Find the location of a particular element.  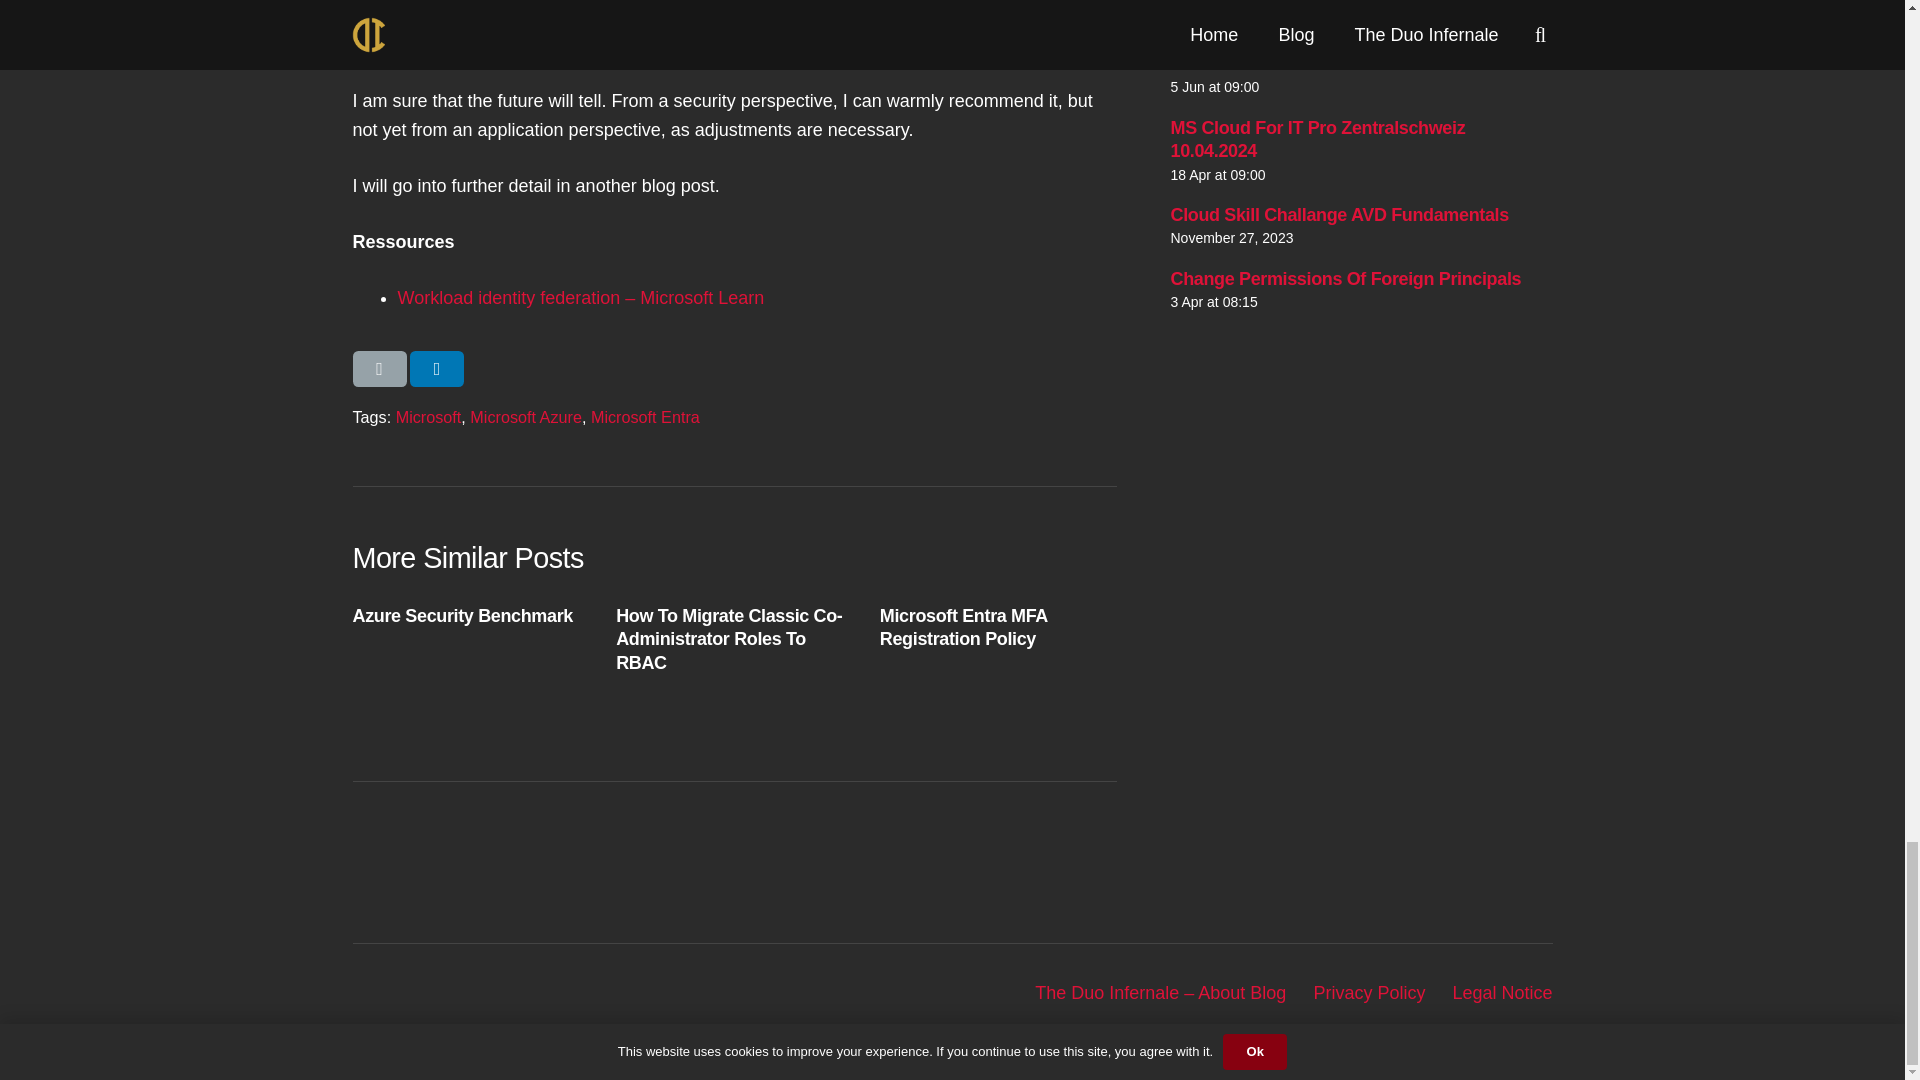

Microsoft Azure is located at coordinates (526, 416).